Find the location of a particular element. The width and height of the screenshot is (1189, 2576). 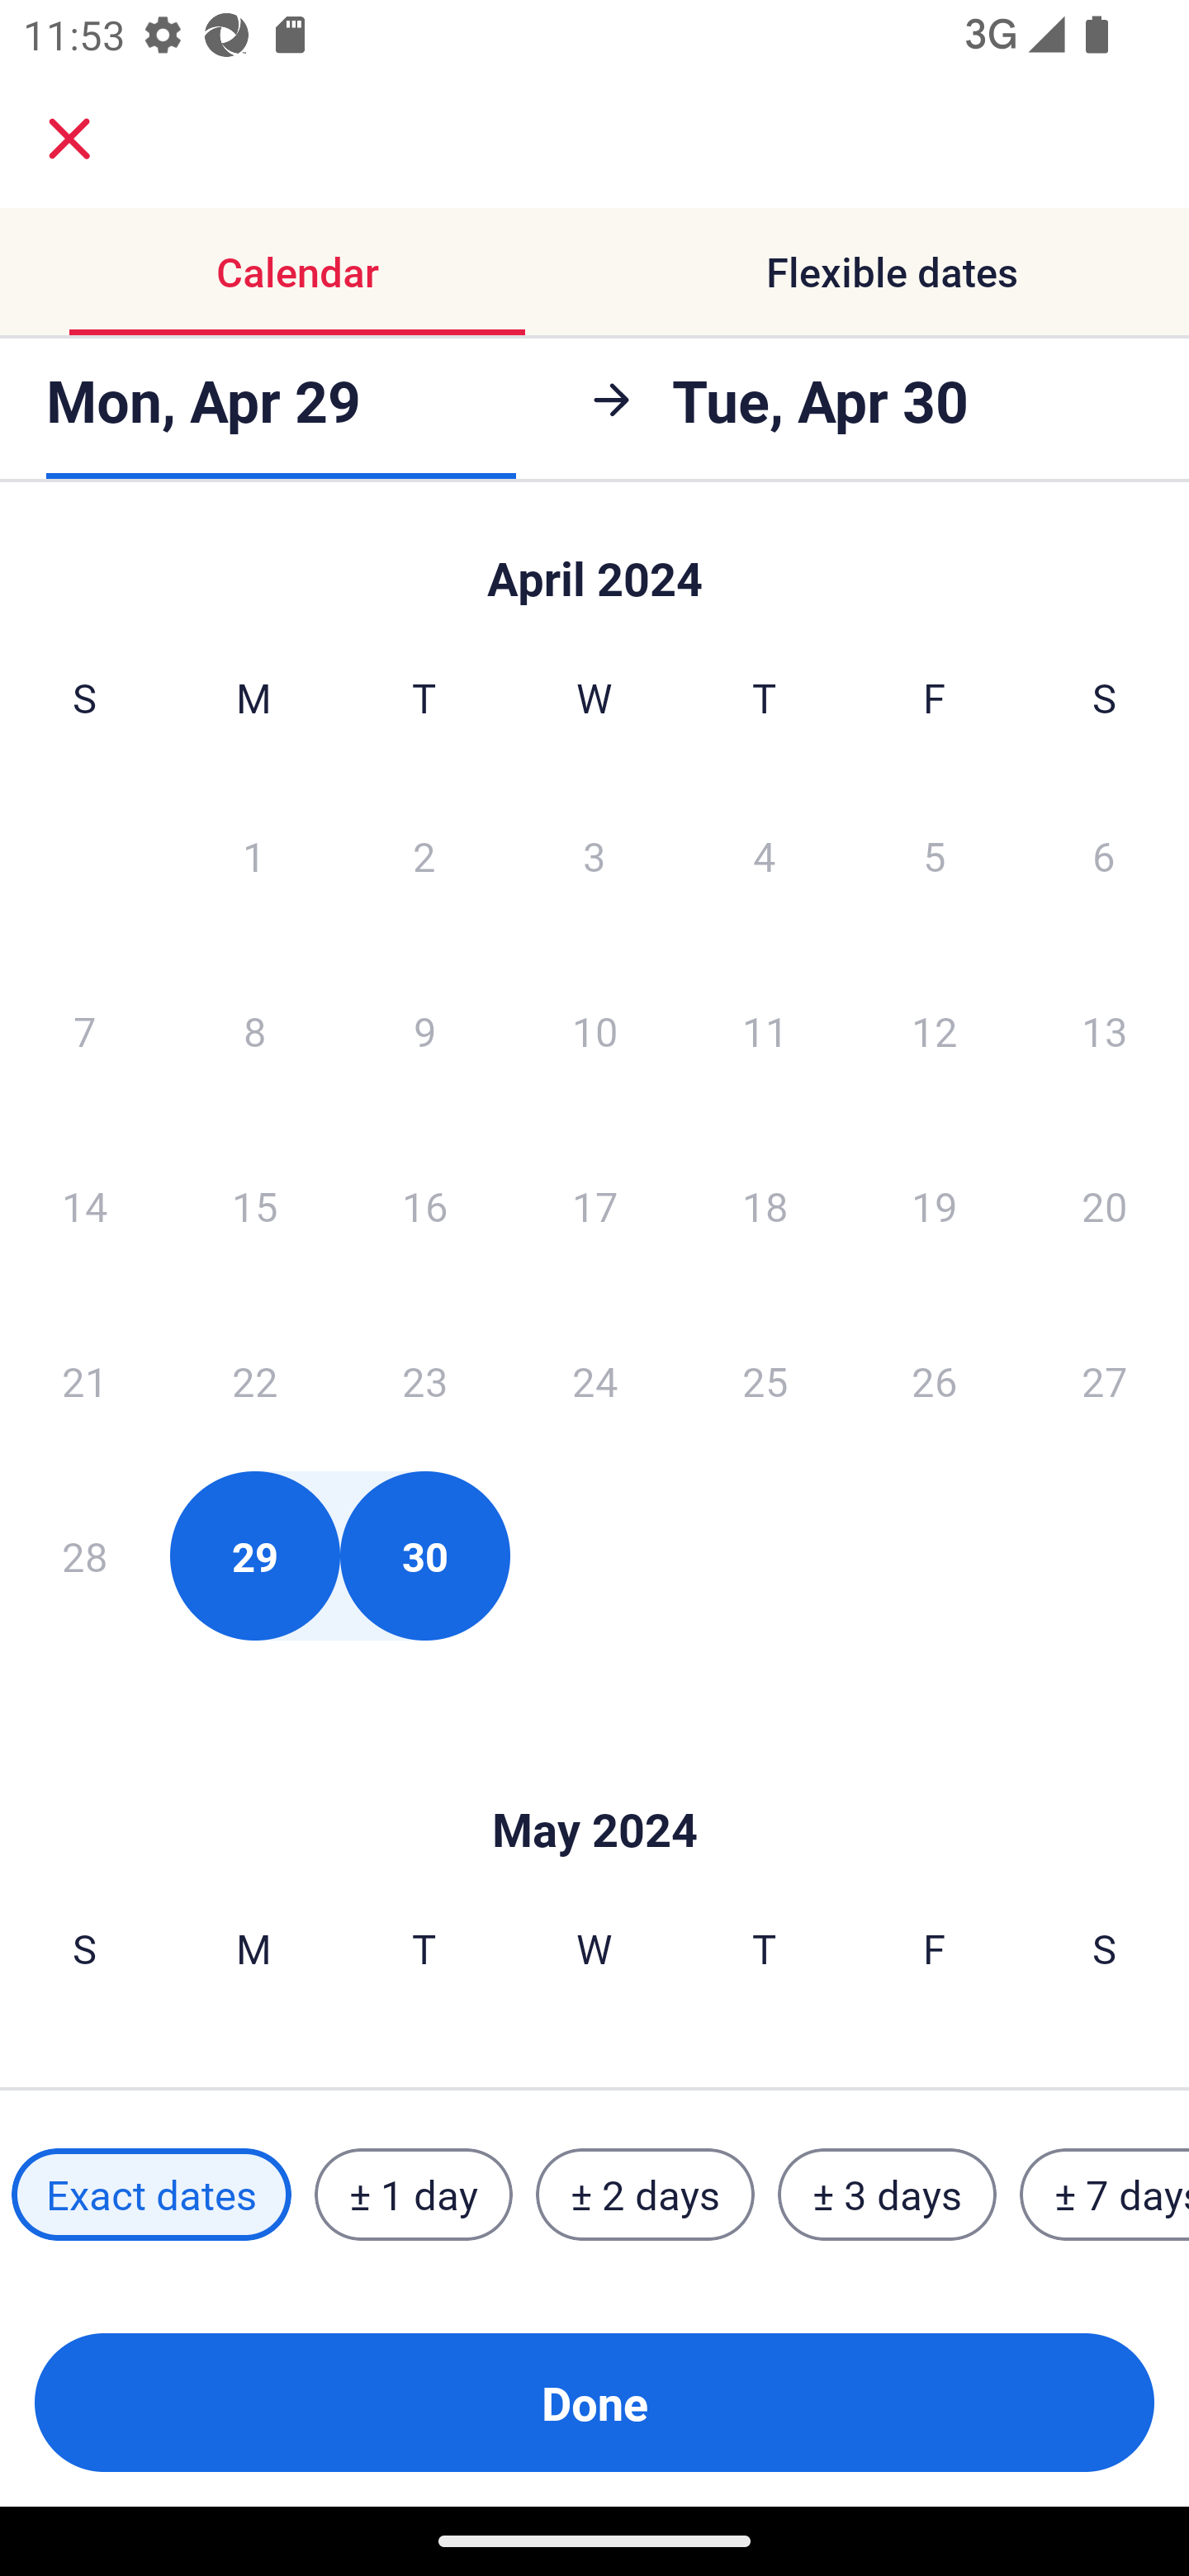

close. is located at coordinates (69, 139).